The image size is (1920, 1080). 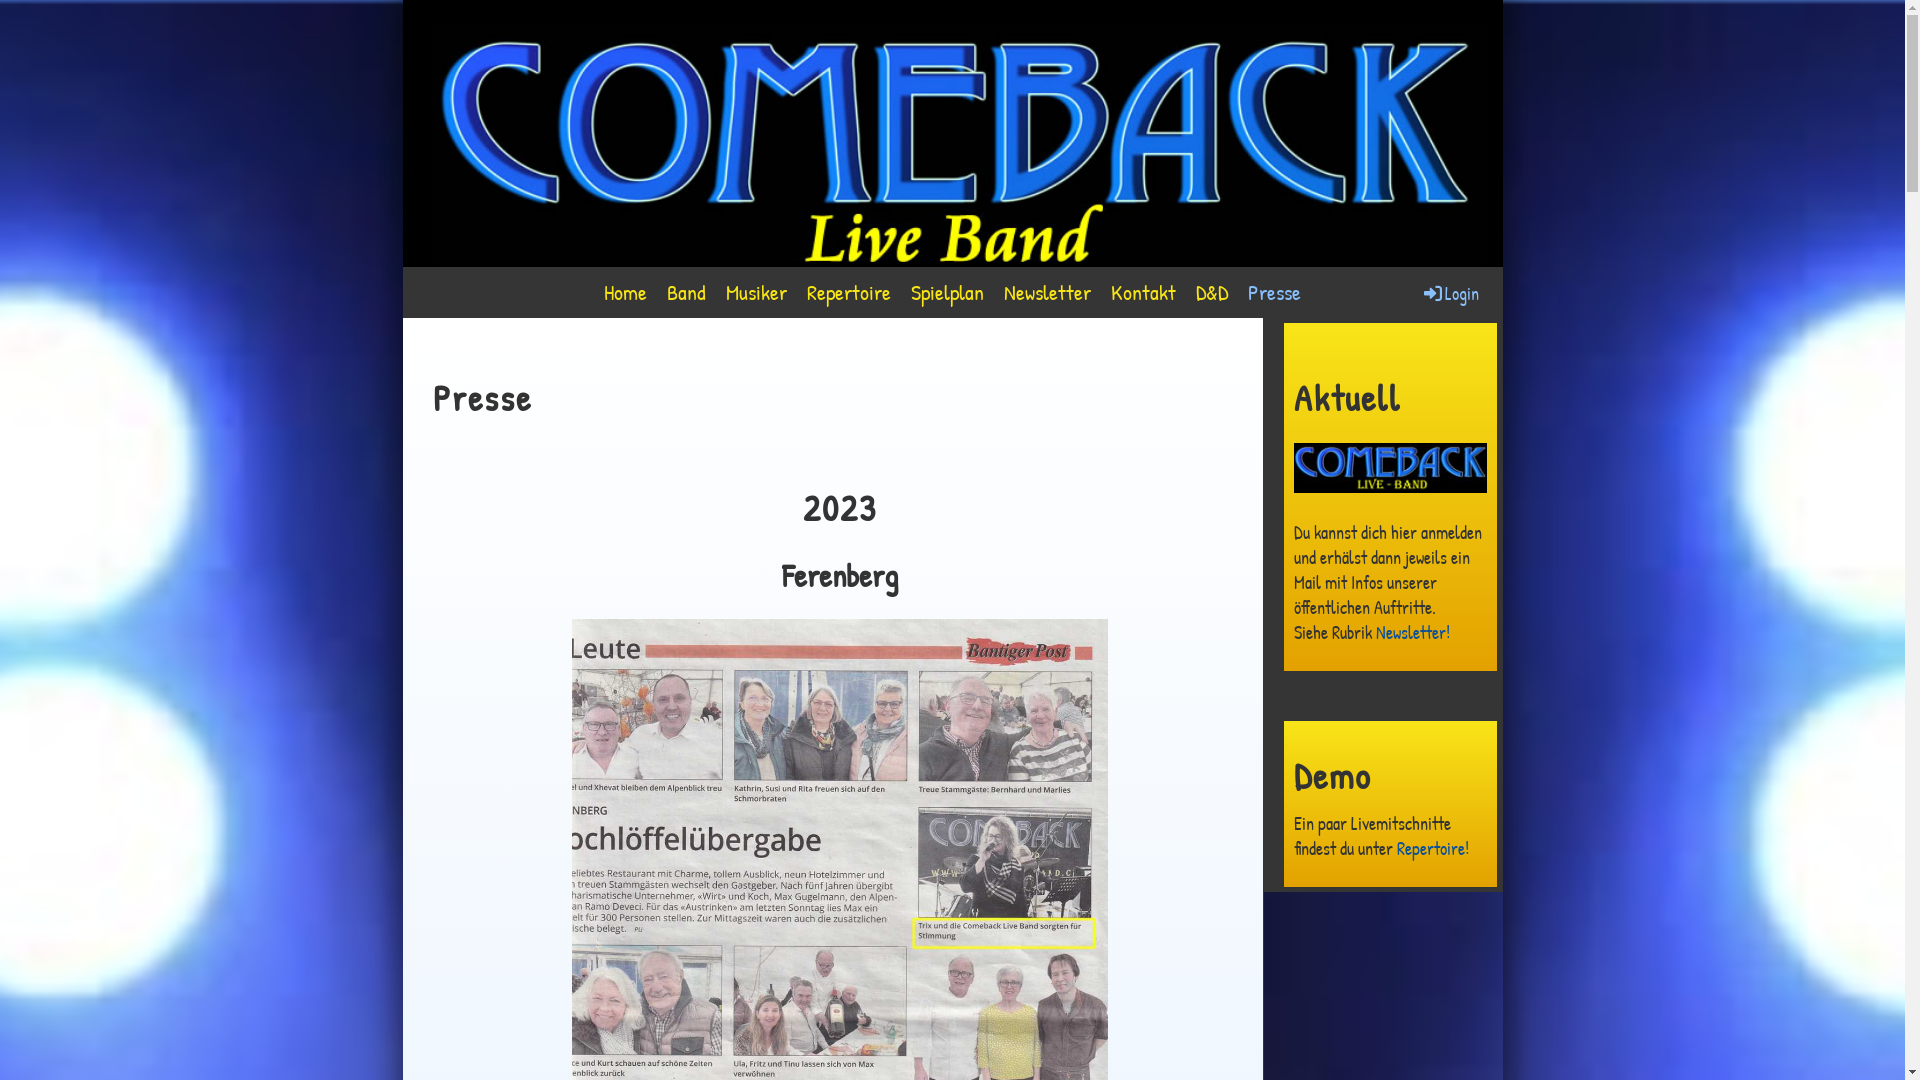 What do you see at coordinates (1212, 292) in the screenshot?
I see `D&D` at bounding box center [1212, 292].